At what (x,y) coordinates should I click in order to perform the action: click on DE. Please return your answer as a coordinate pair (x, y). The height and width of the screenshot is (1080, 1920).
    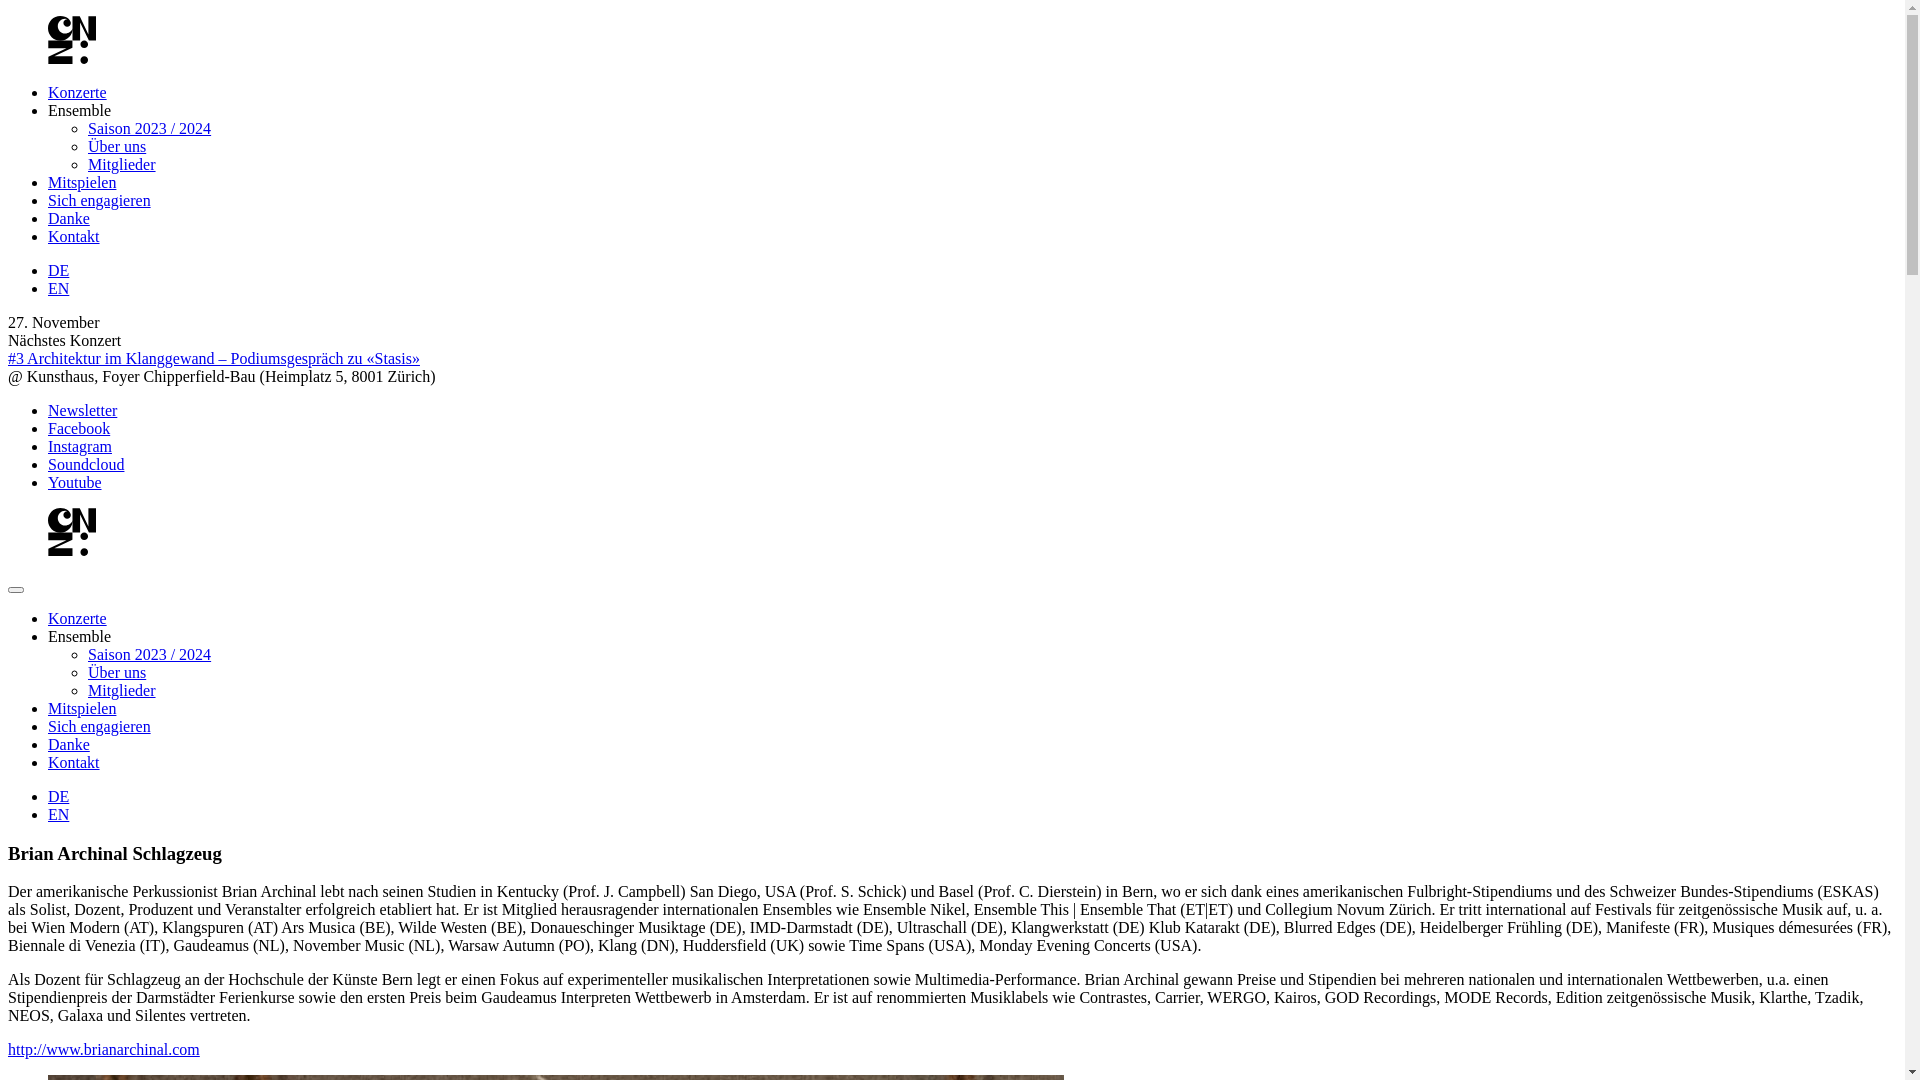
    Looking at the image, I should click on (58, 270).